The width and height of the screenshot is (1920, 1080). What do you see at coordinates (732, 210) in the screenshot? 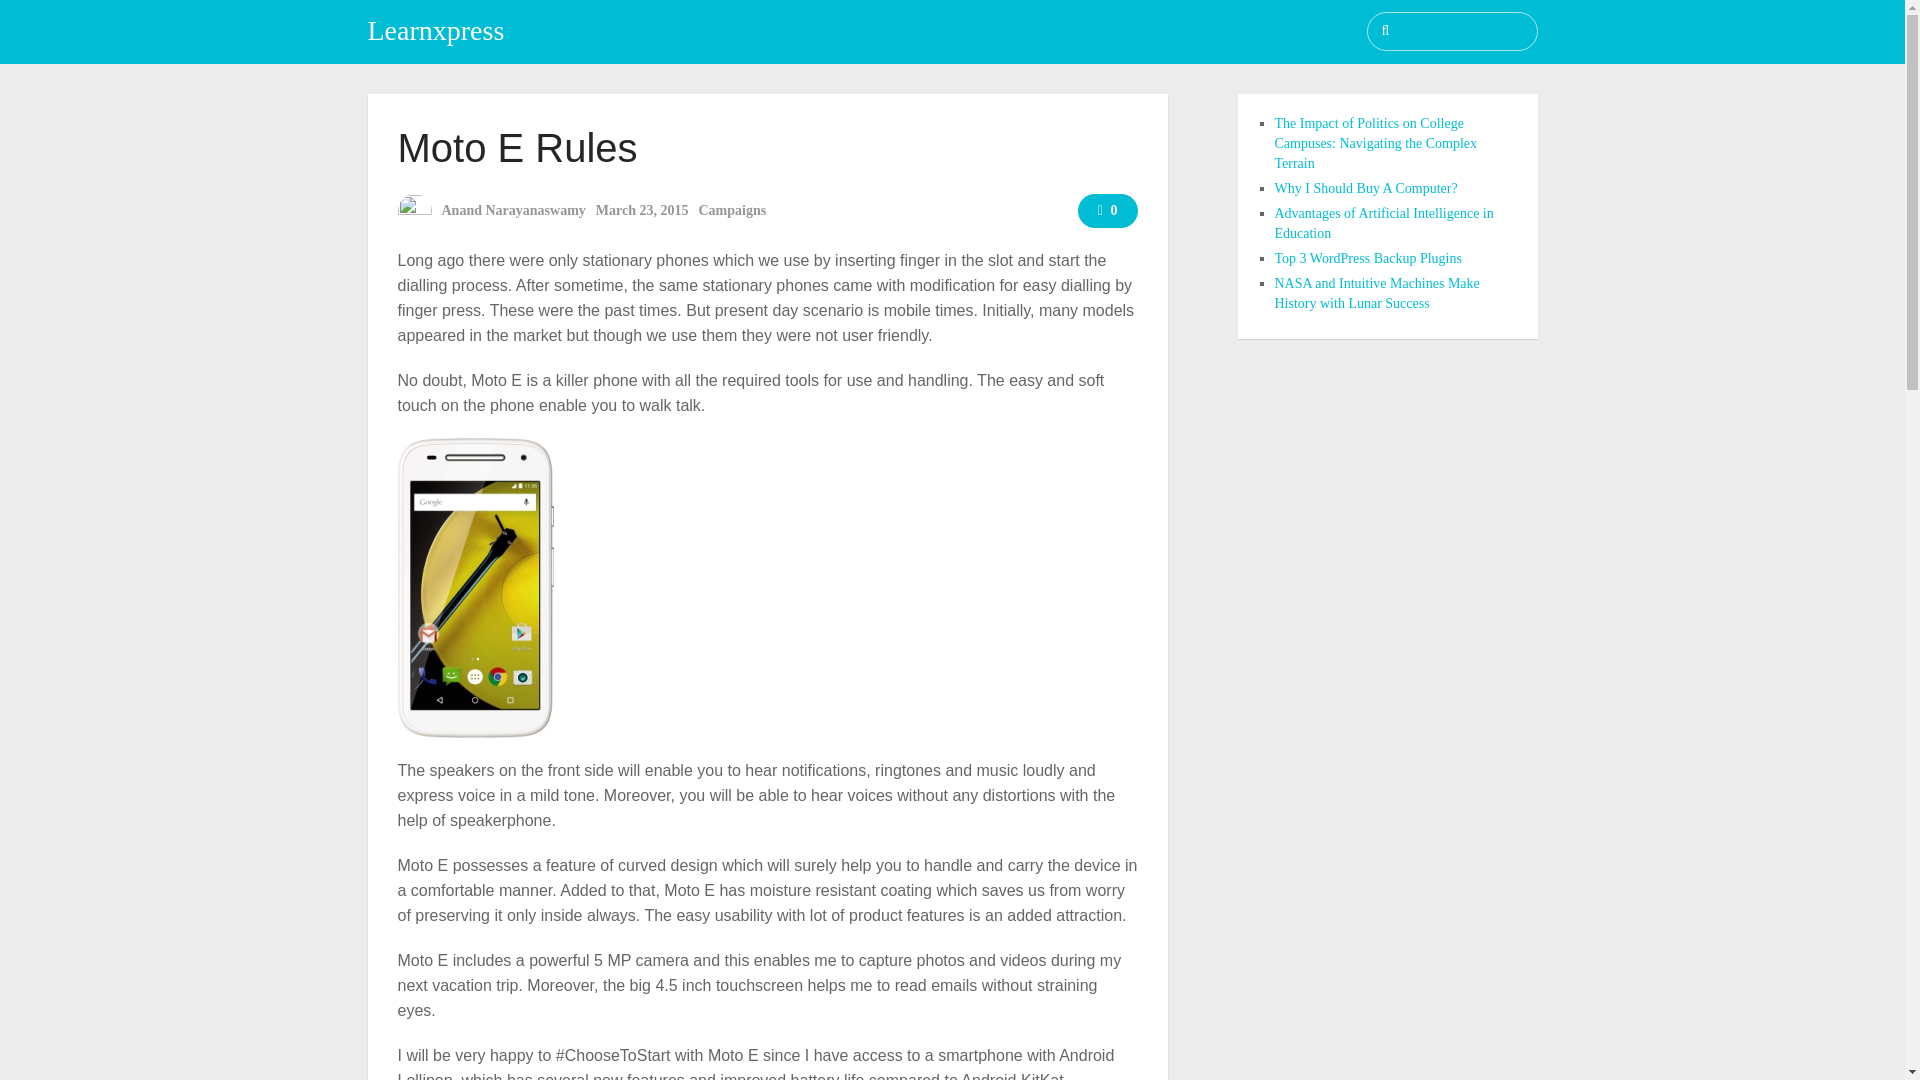
I see `Campaigns` at bounding box center [732, 210].